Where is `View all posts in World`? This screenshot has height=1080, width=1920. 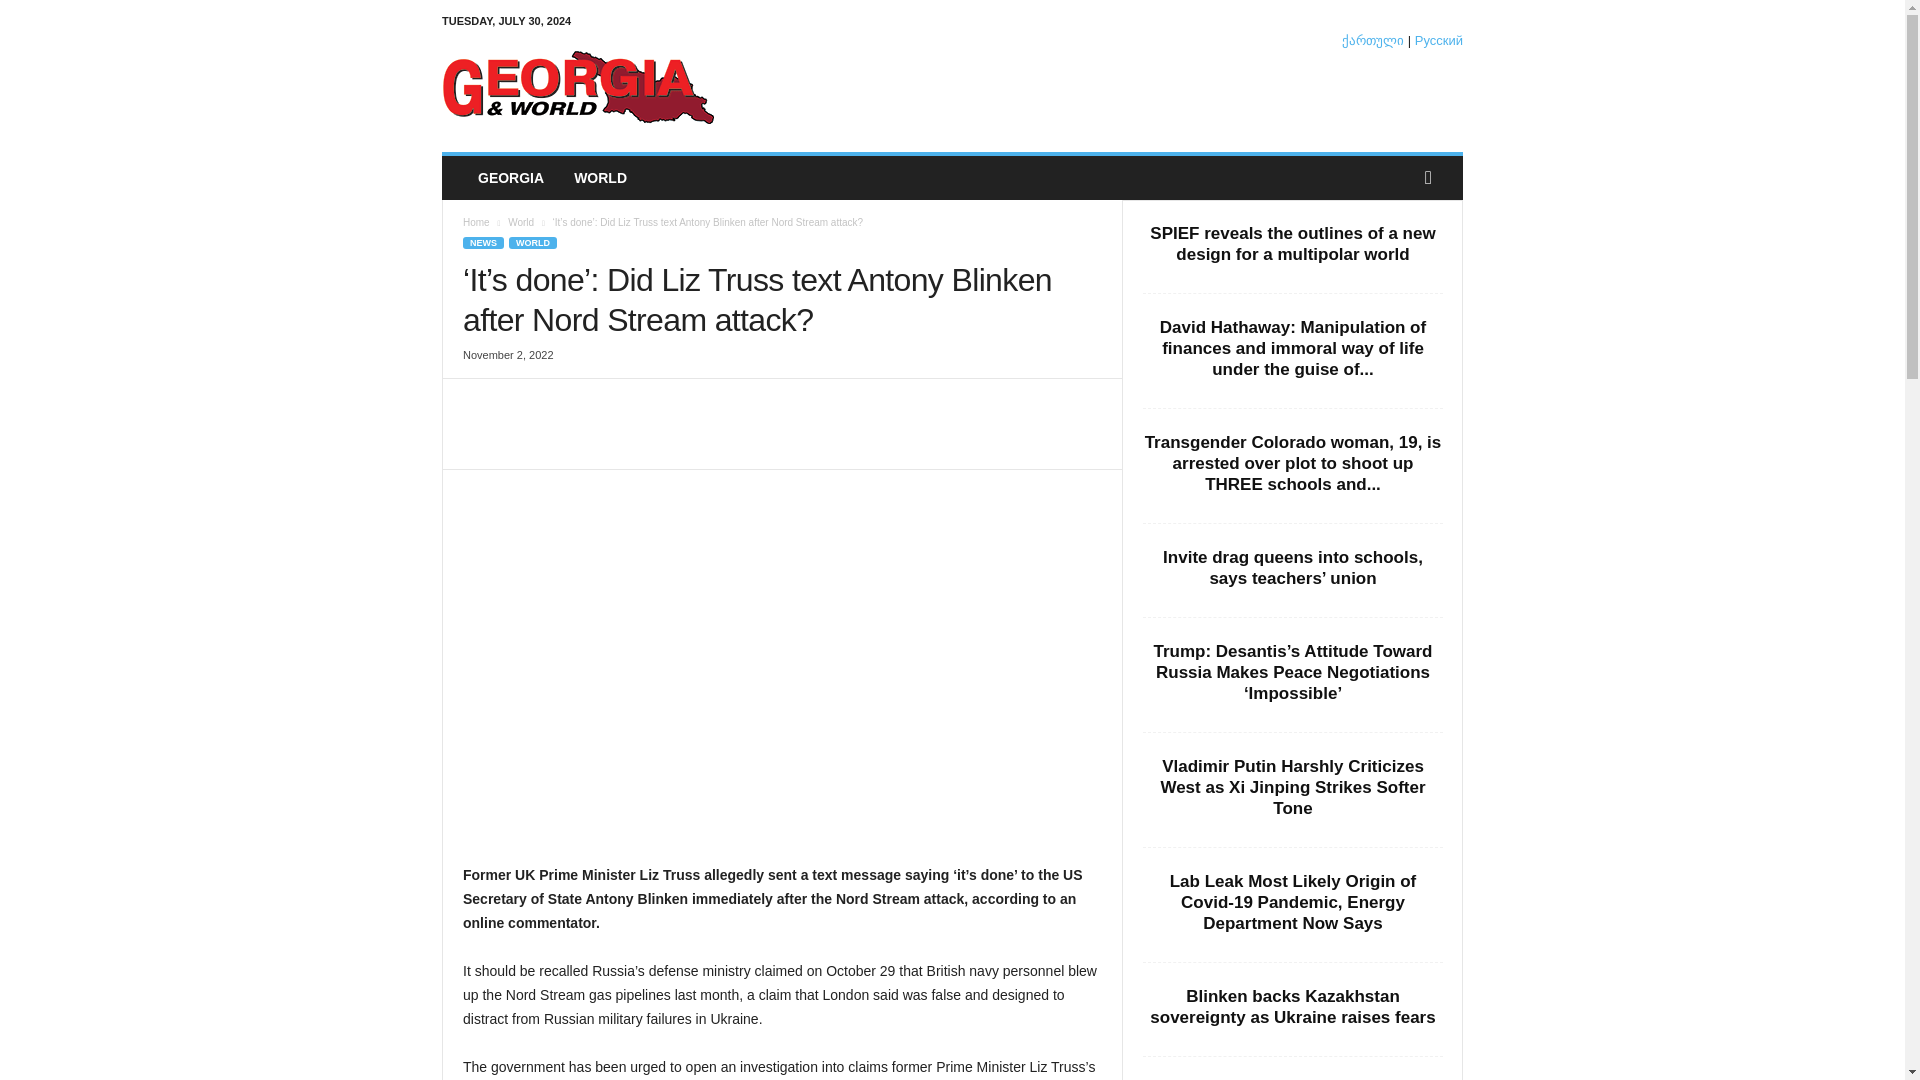
View all posts in World is located at coordinates (520, 222).